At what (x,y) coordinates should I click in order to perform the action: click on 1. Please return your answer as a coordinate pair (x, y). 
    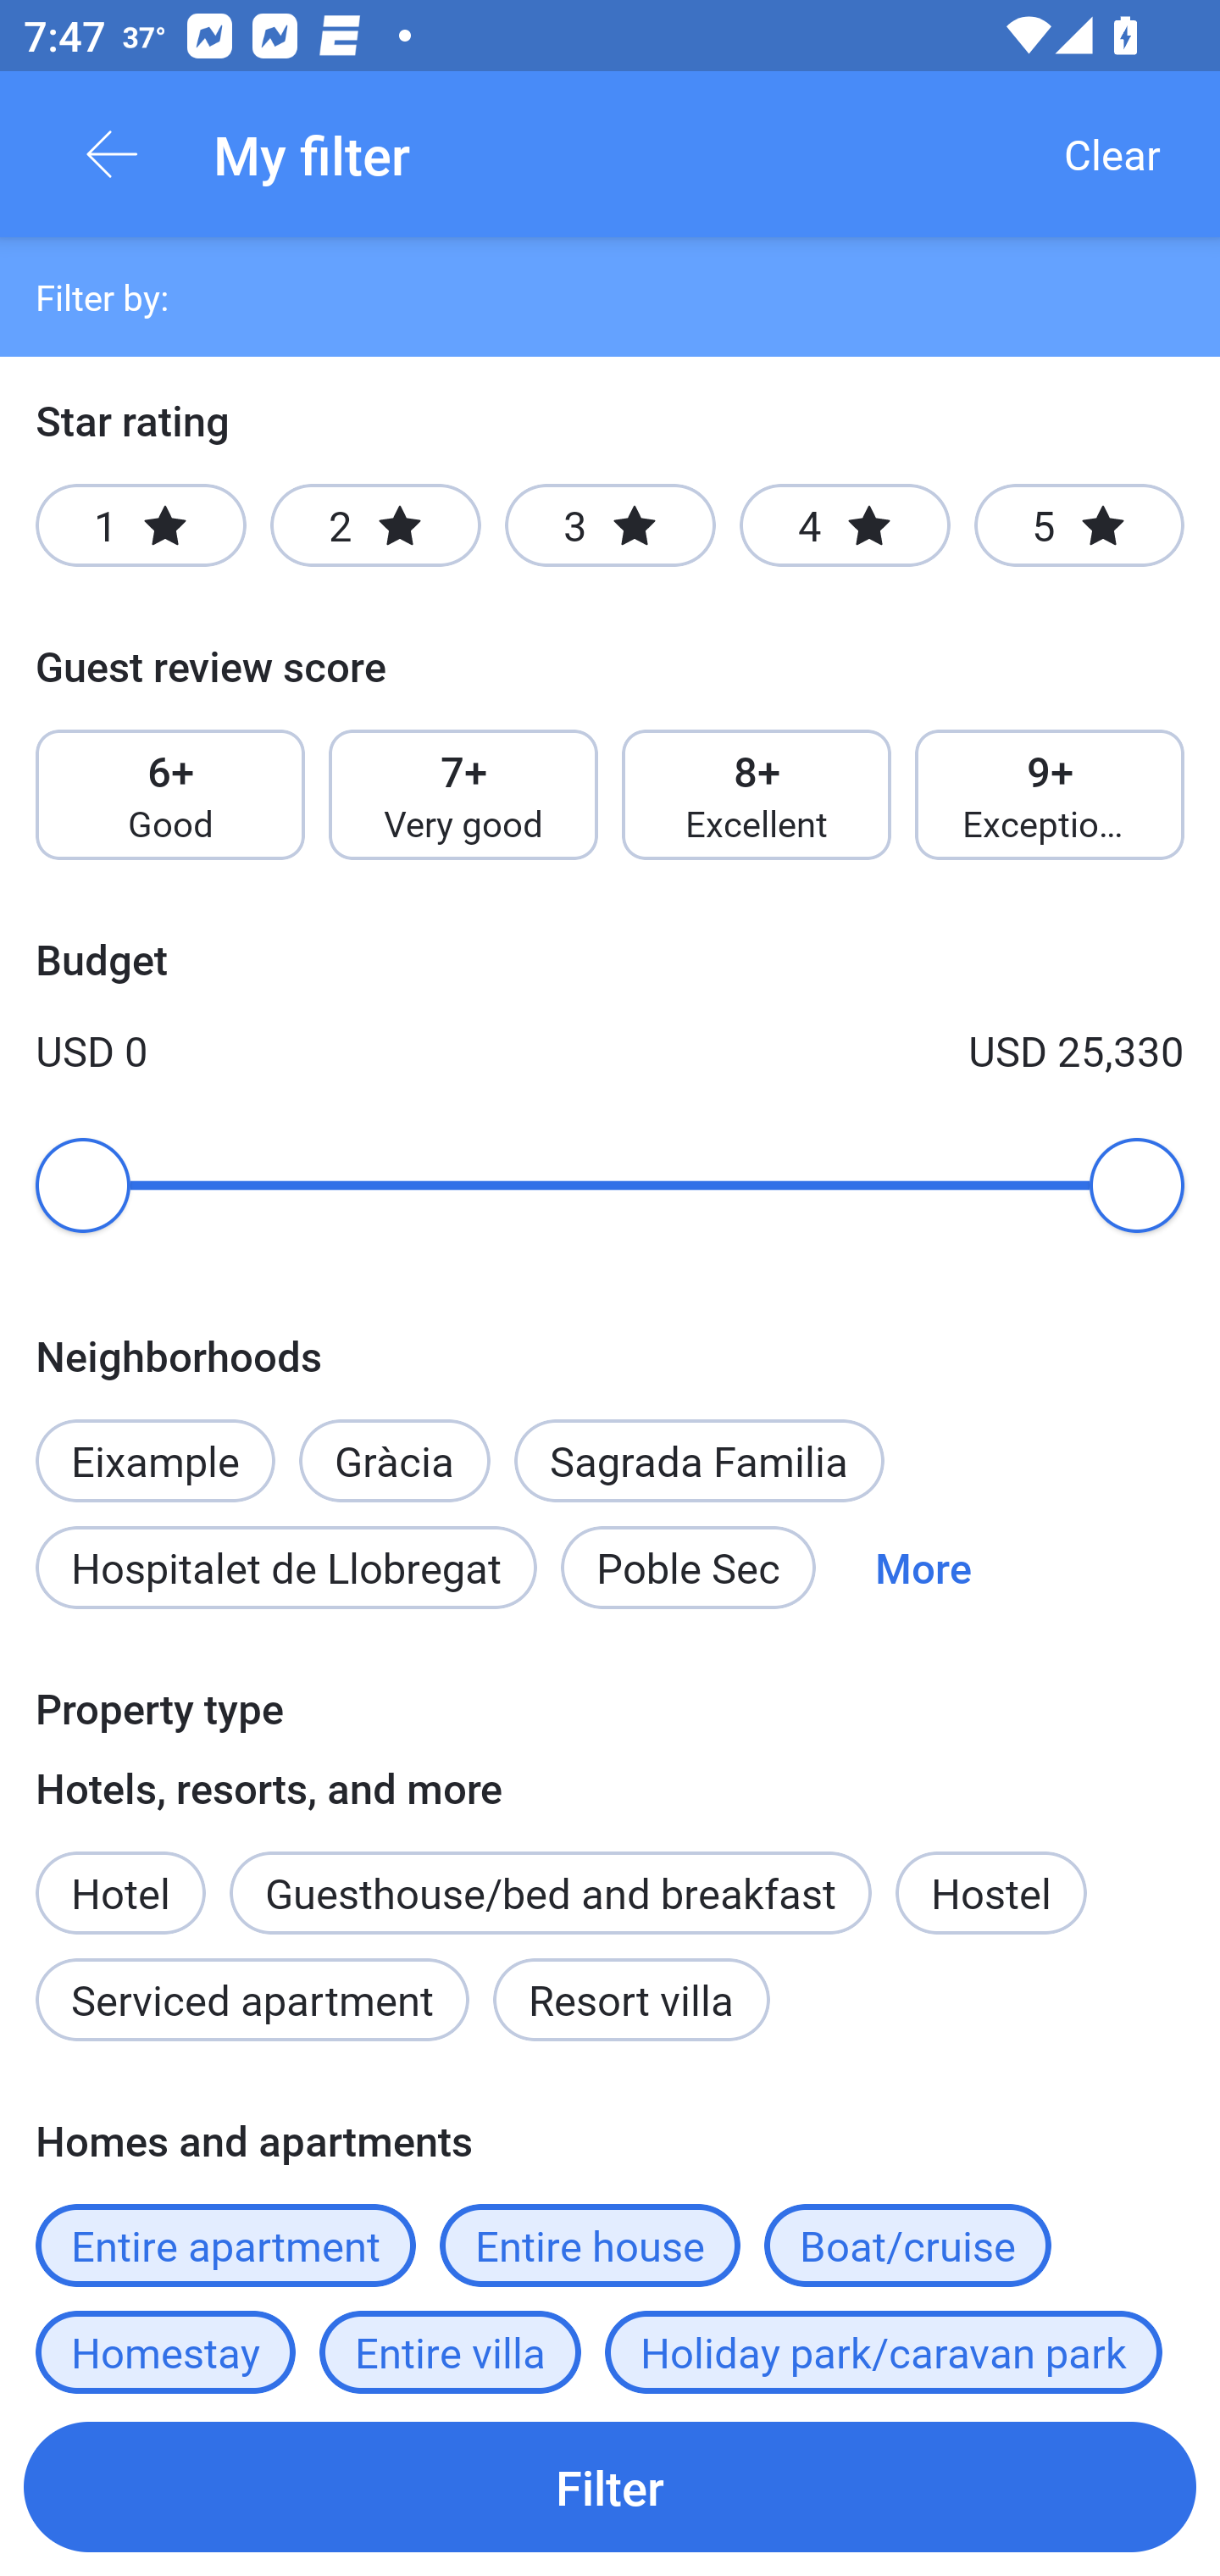
    Looking at the image, I should click on (141, 525).